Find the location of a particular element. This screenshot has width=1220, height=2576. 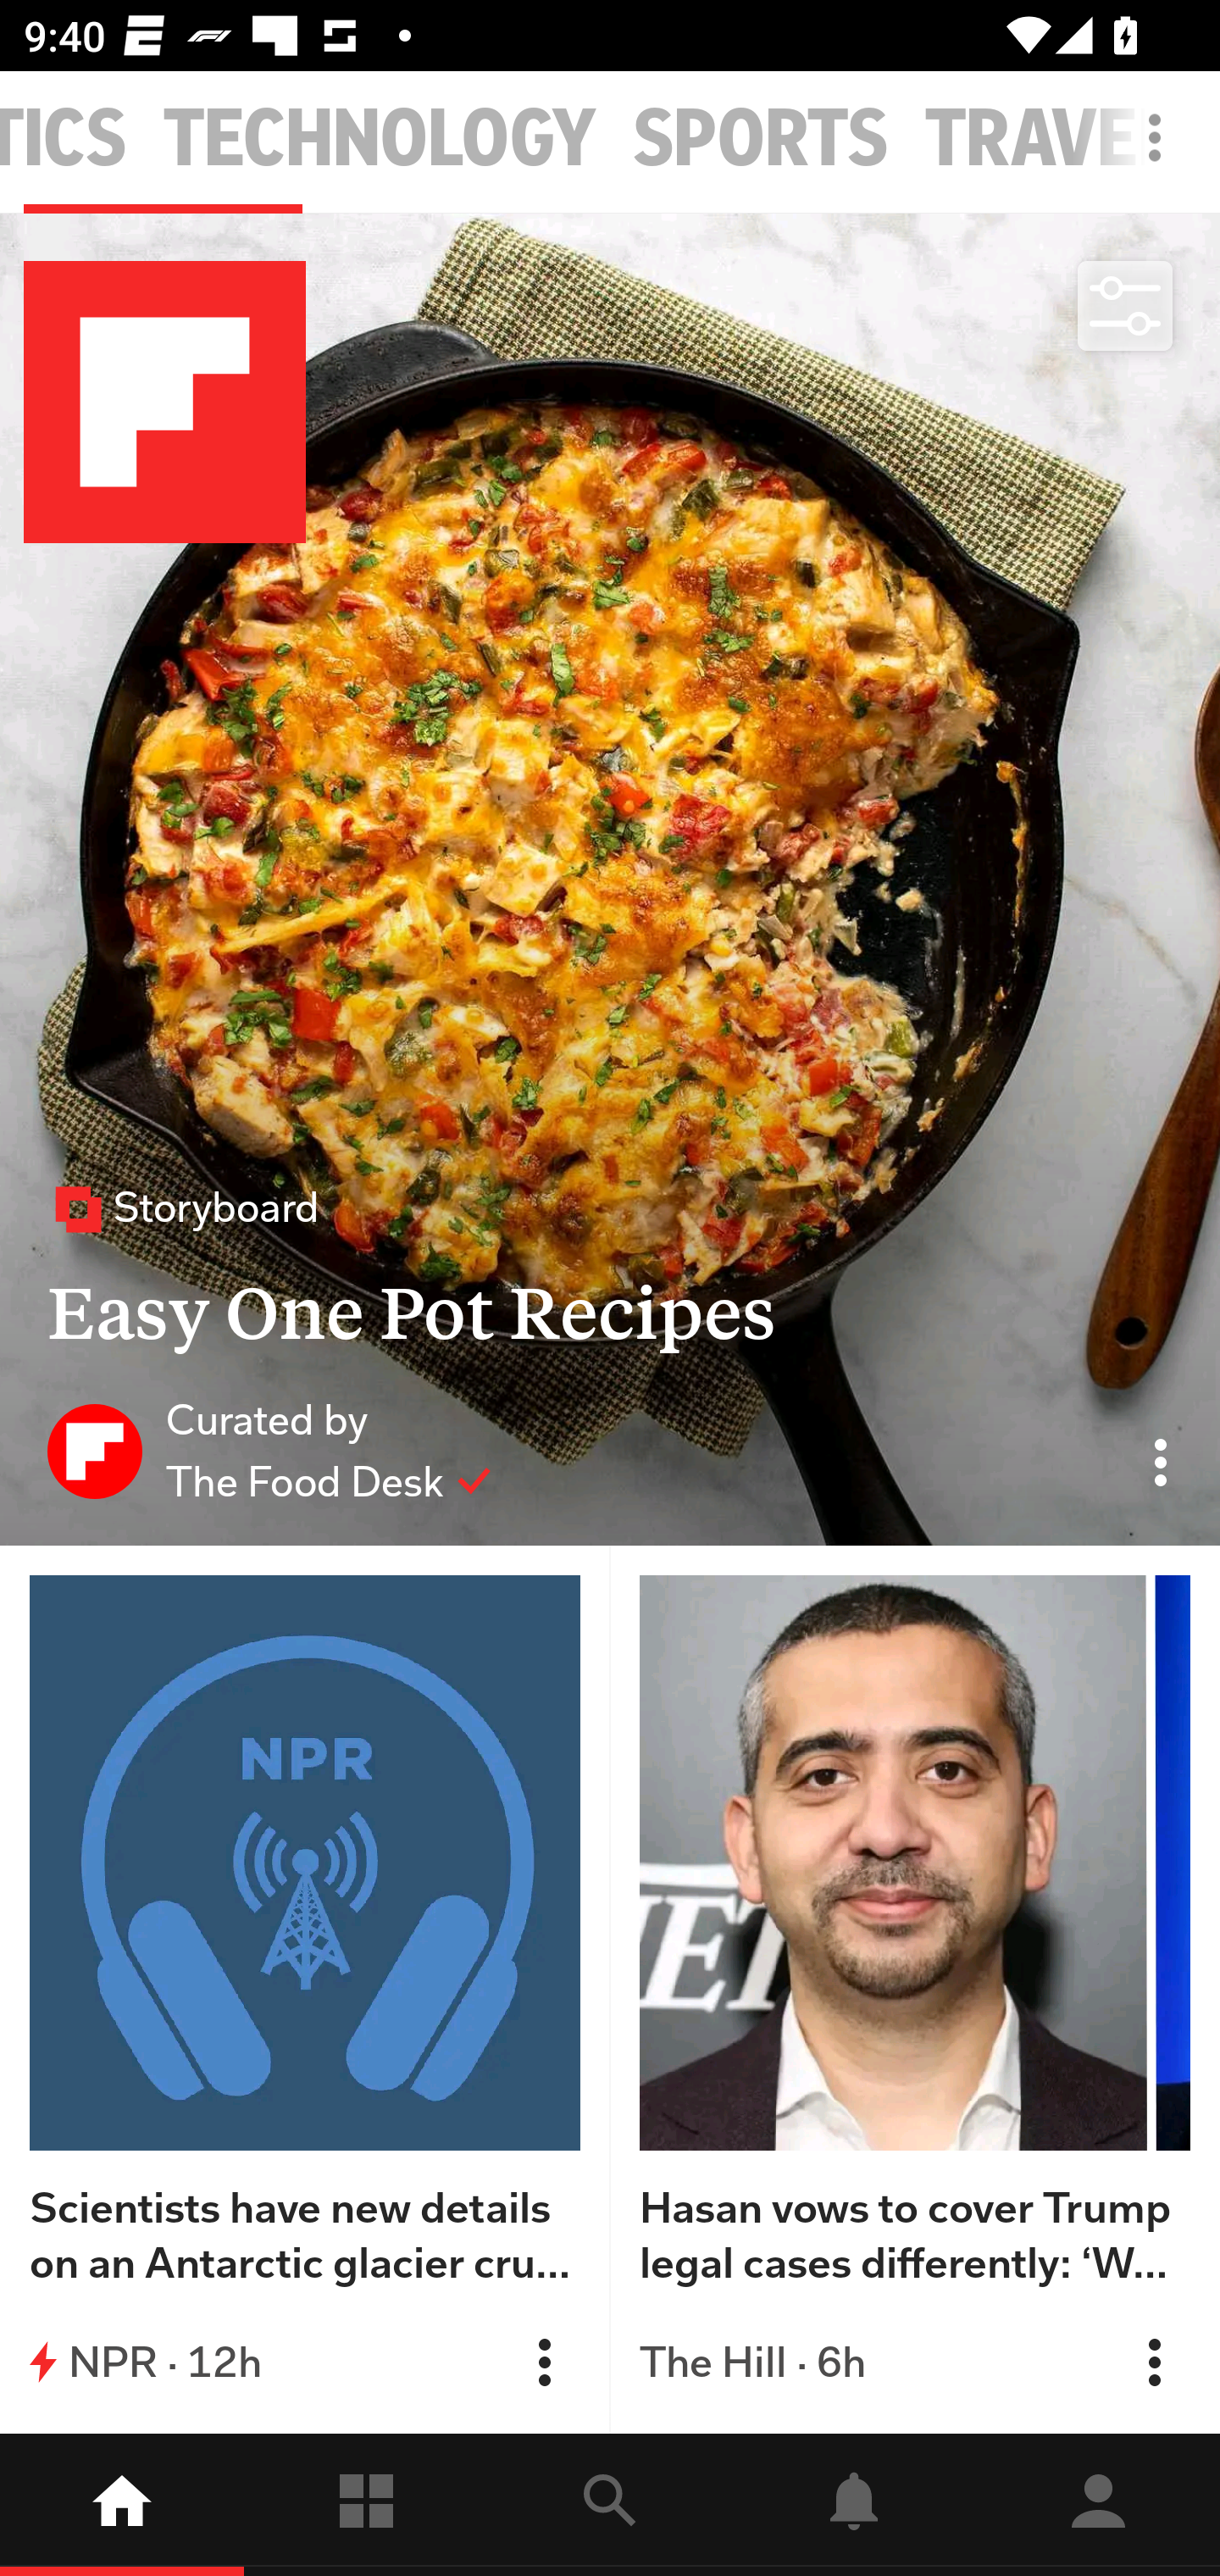

Following is located at coordinates (366, 2505).